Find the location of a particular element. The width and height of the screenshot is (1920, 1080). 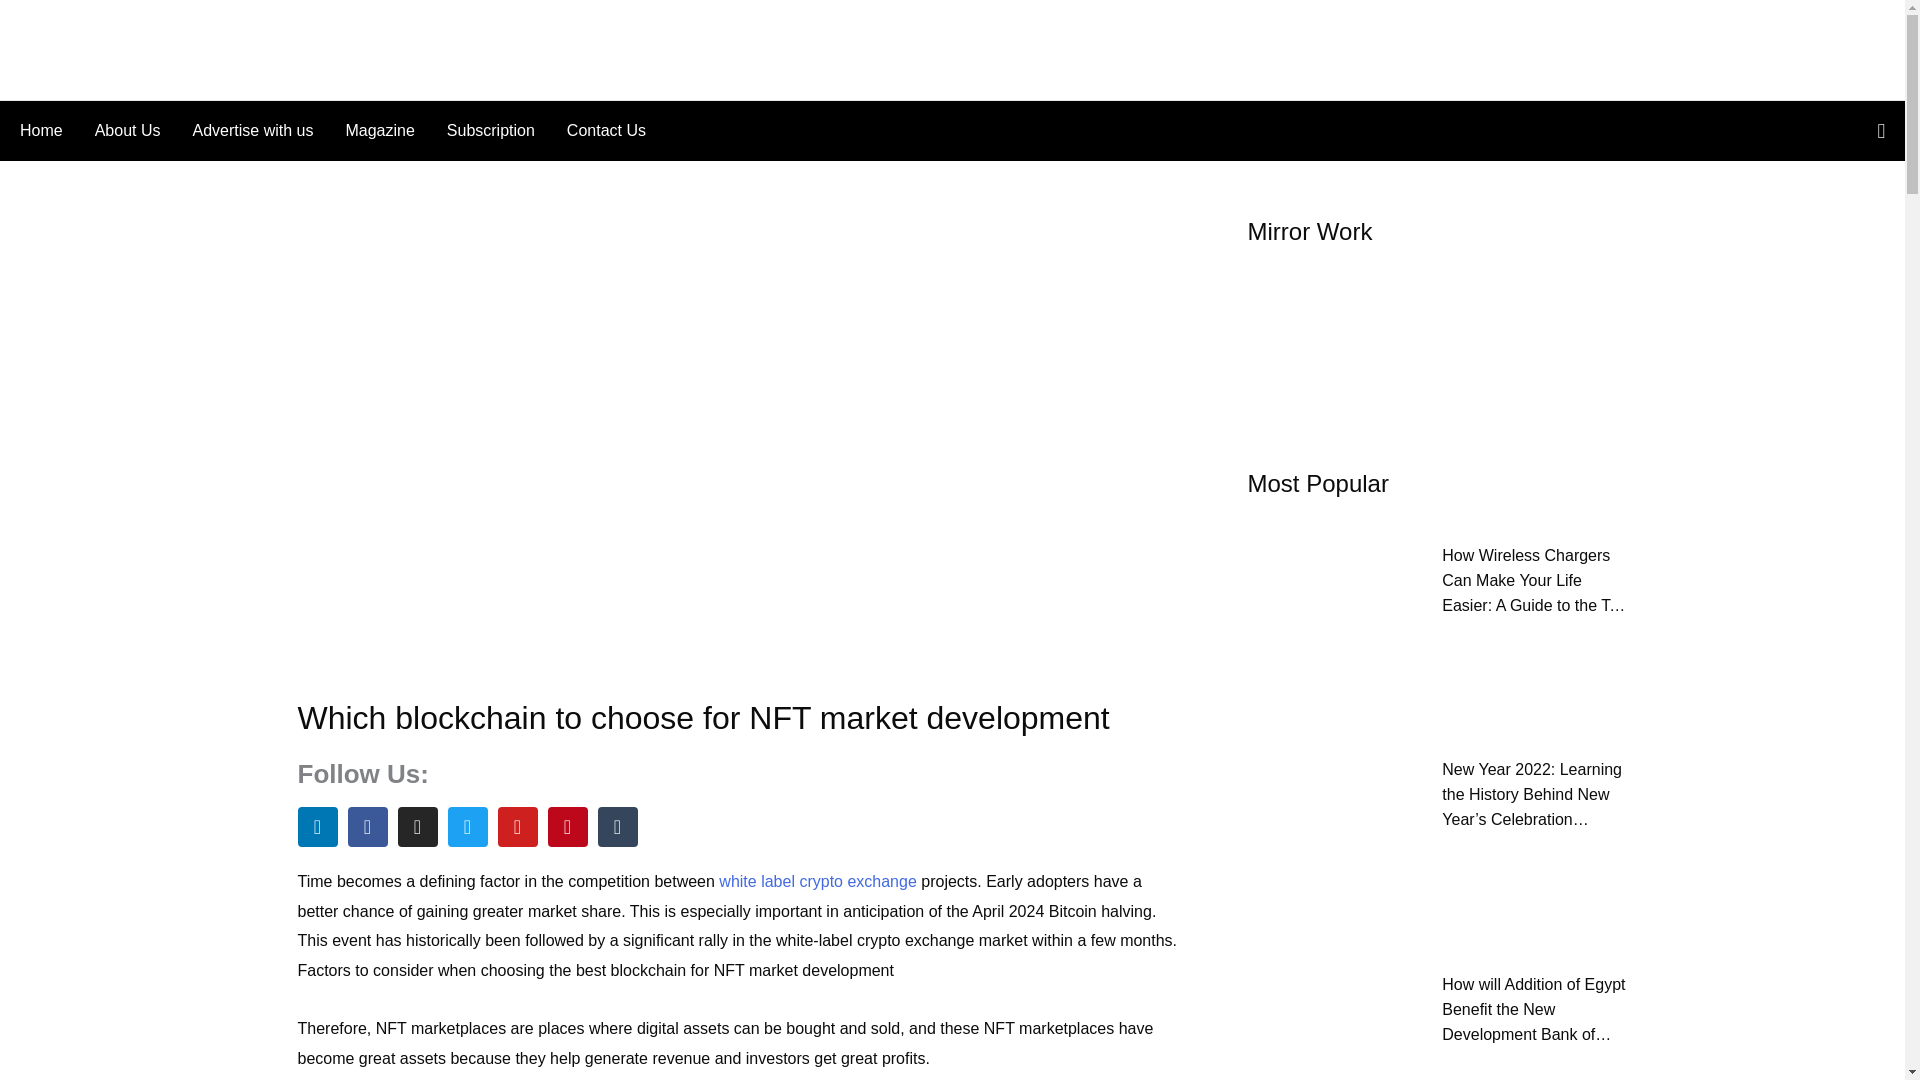

Tumblr is located at coordinates (617, 826).